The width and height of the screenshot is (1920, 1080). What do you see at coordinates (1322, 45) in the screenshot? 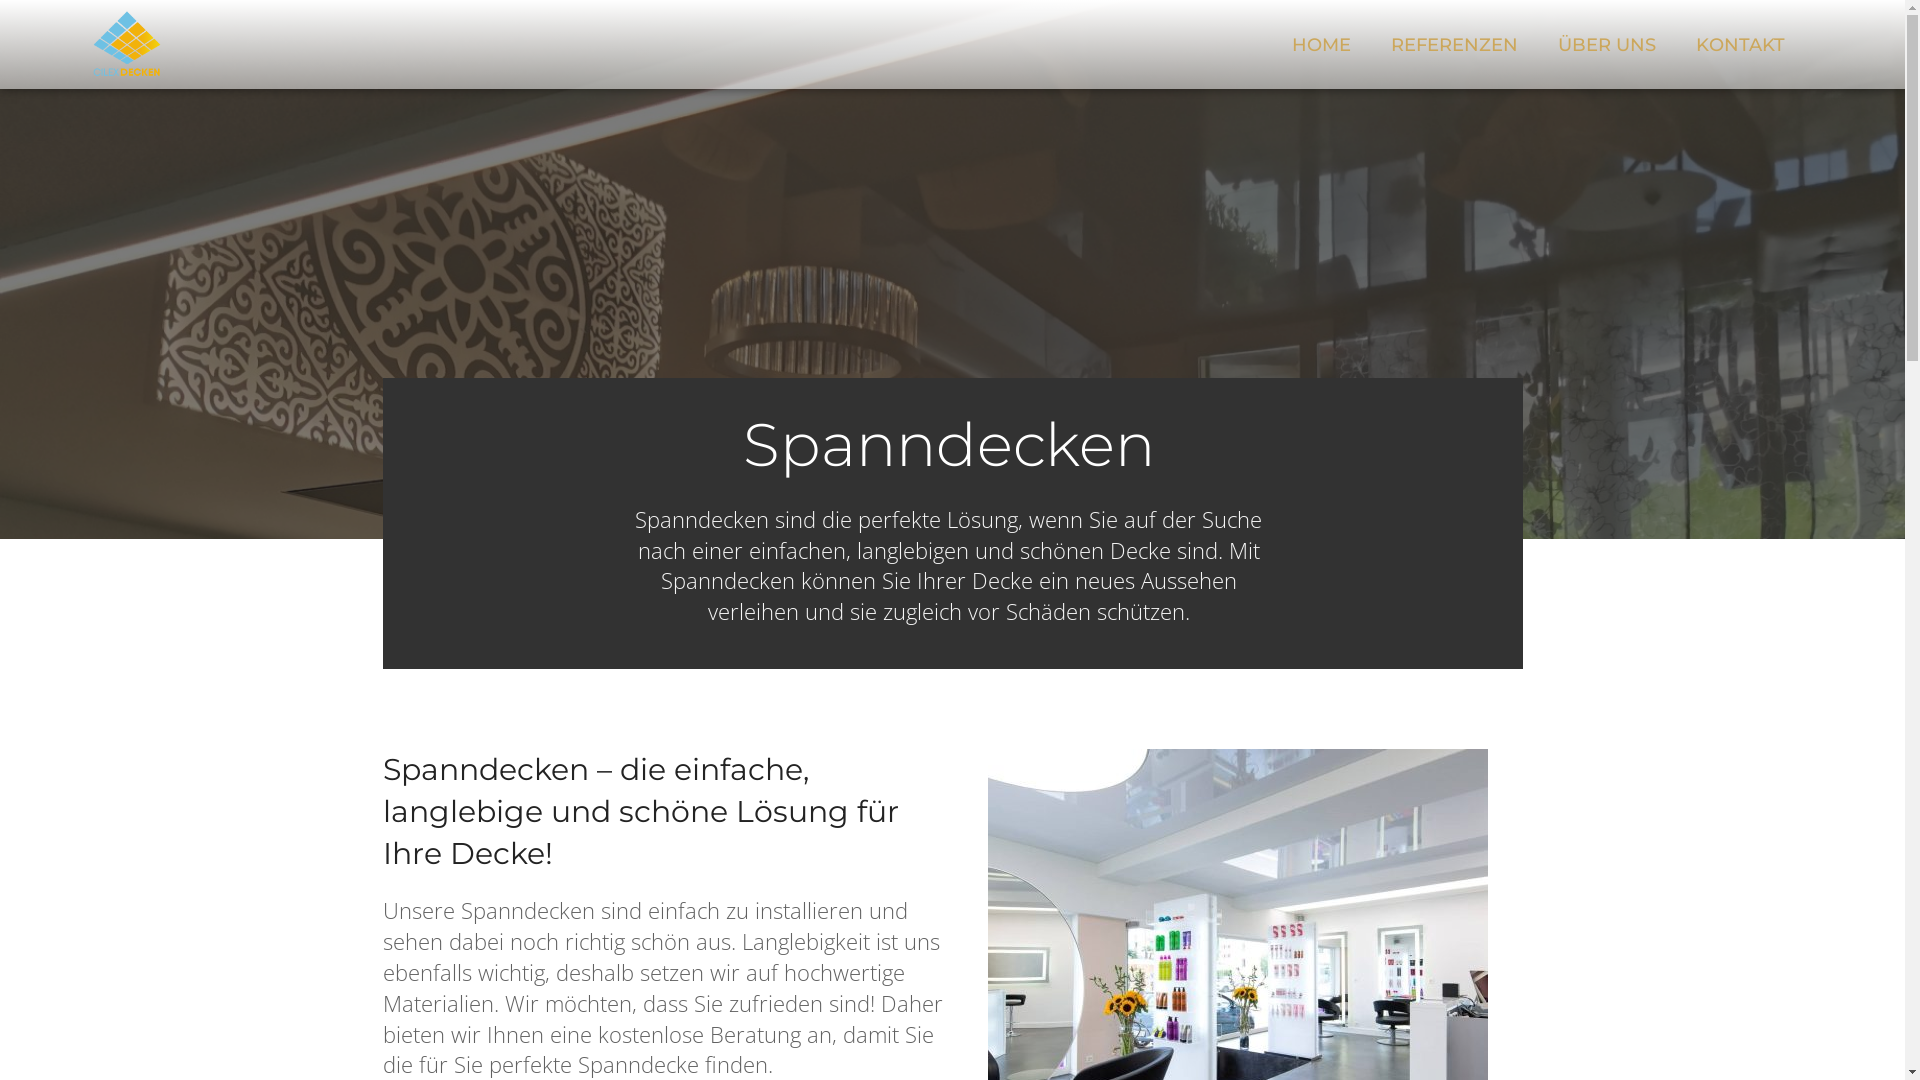
I see `HOME` at bounding box center [1322, 45].